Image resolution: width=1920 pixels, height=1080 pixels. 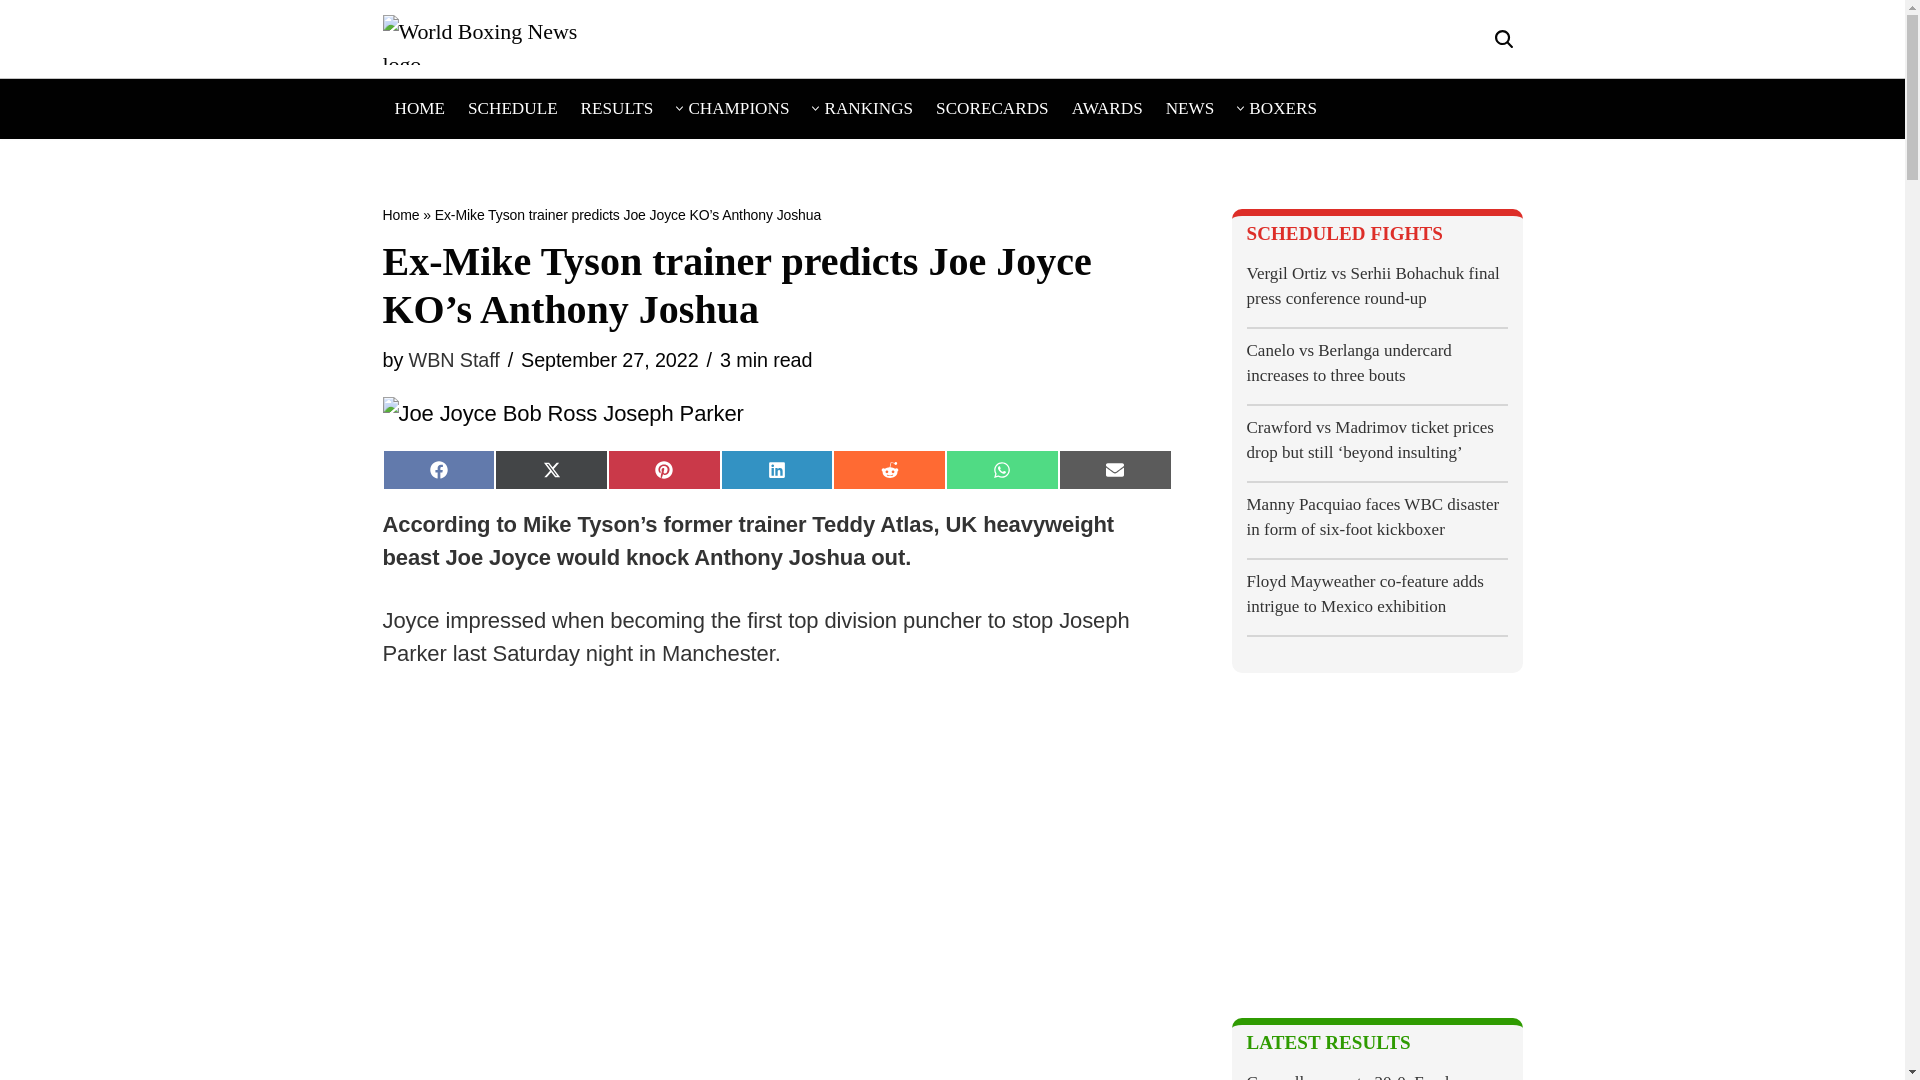 I want to click on Posts by WBN Staff, so click(x=454, y=360).